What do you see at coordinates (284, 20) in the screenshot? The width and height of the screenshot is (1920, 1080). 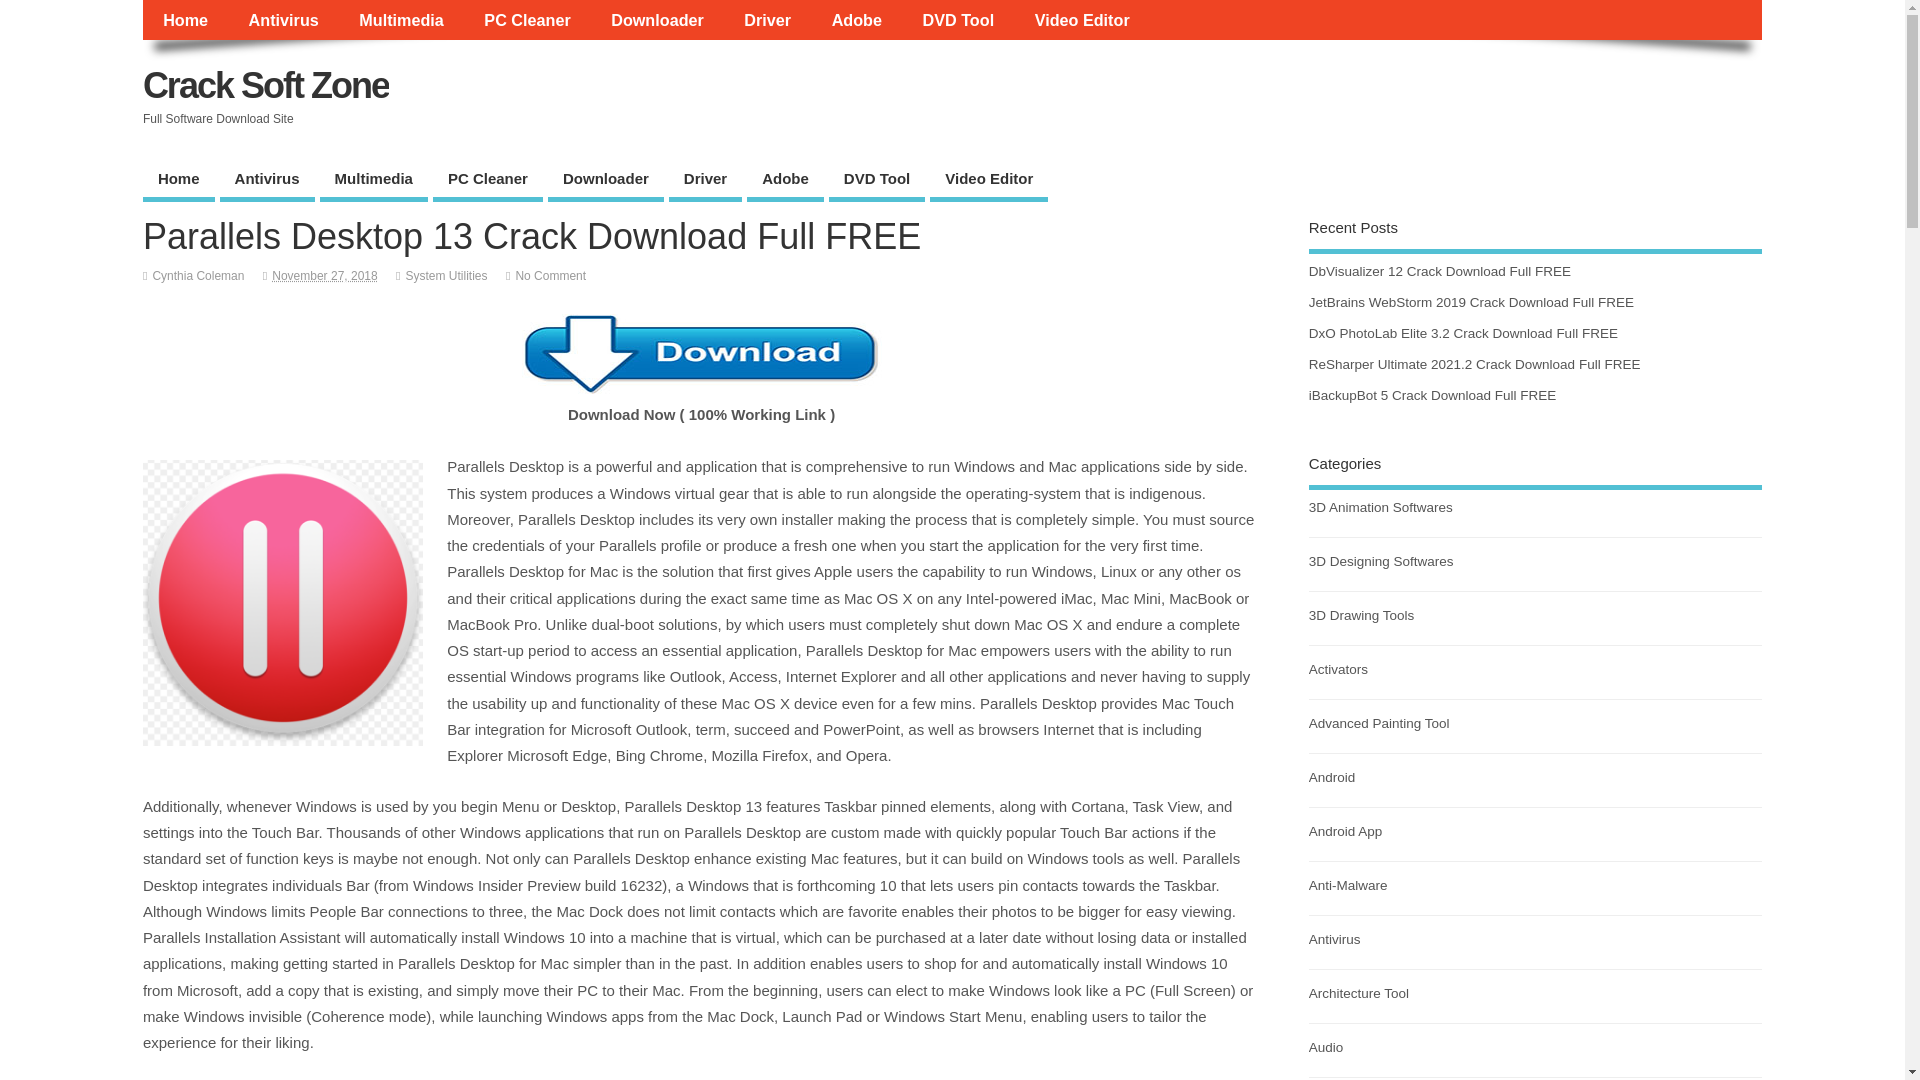 I see `Antivirus` at bounding box center [284, 20].